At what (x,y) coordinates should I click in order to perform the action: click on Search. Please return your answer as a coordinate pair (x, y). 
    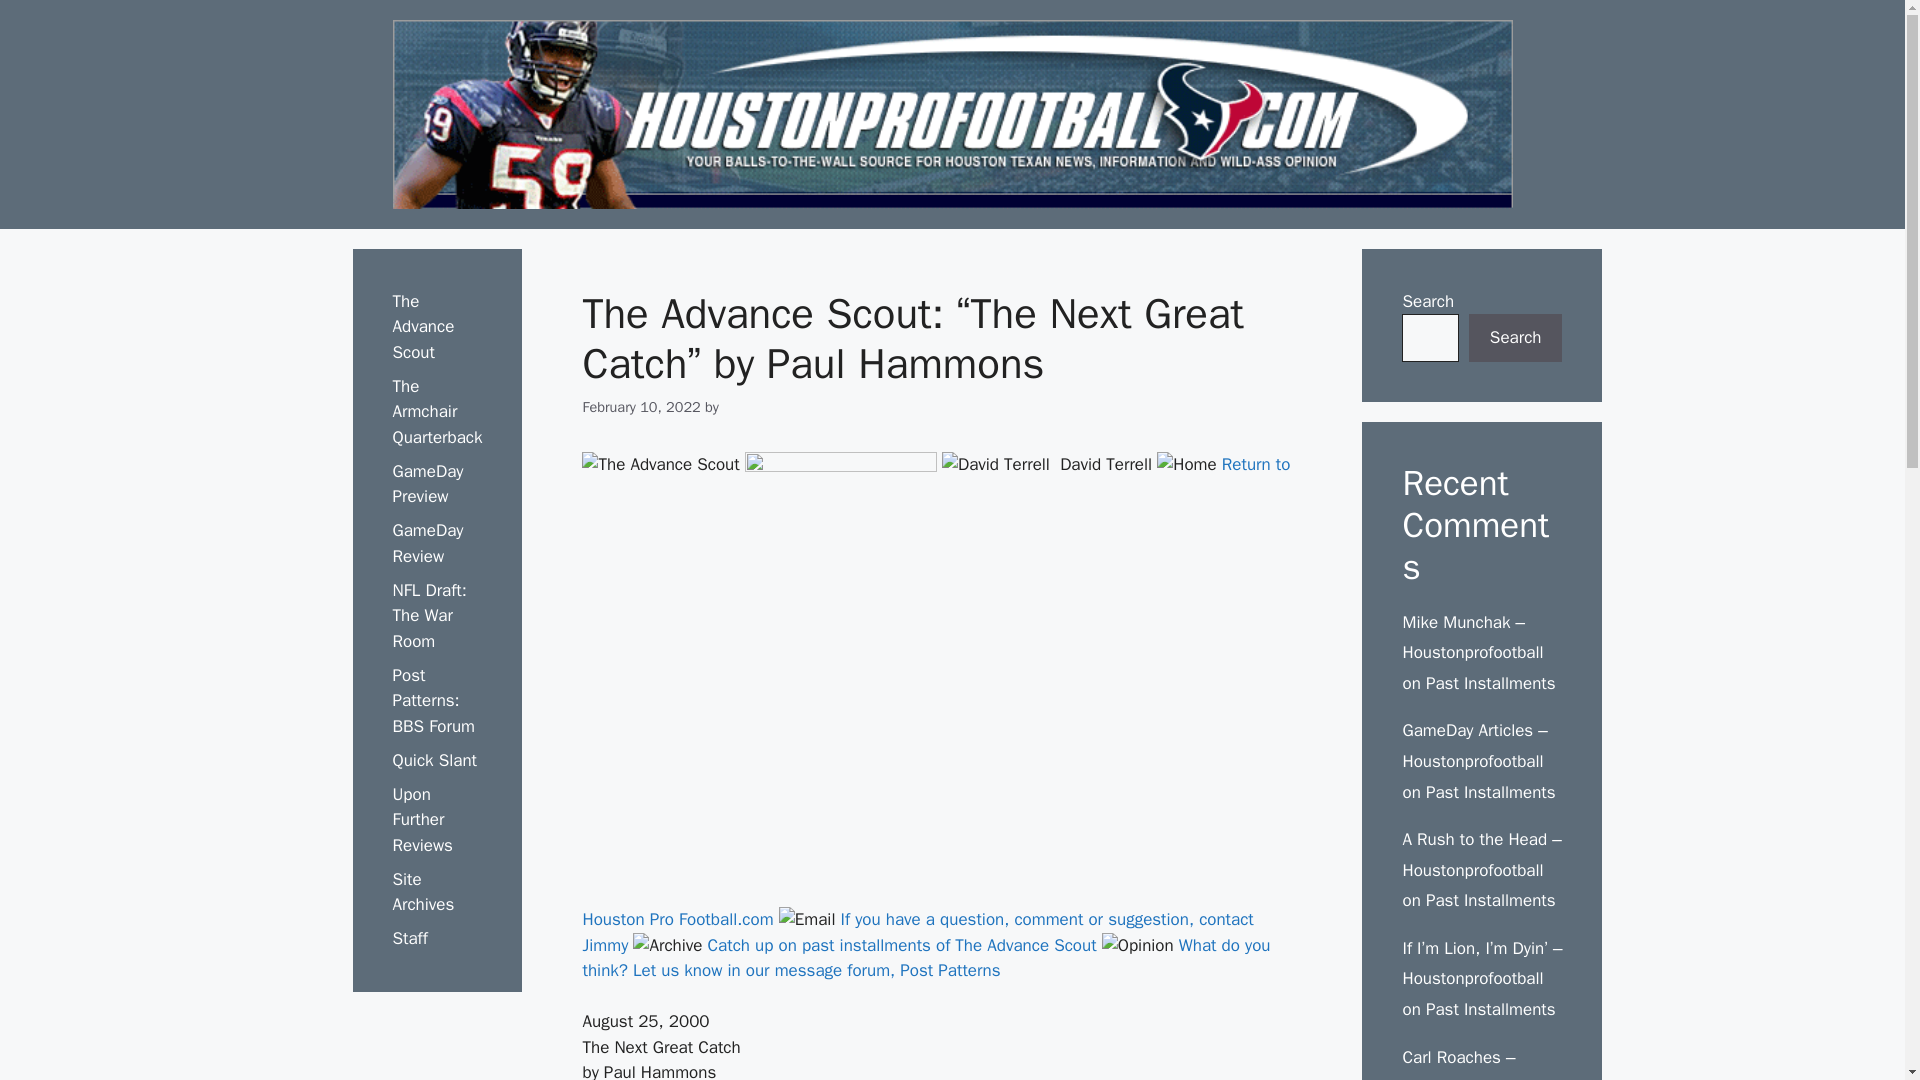
    Looking at the image, I should click on (1515, 338).